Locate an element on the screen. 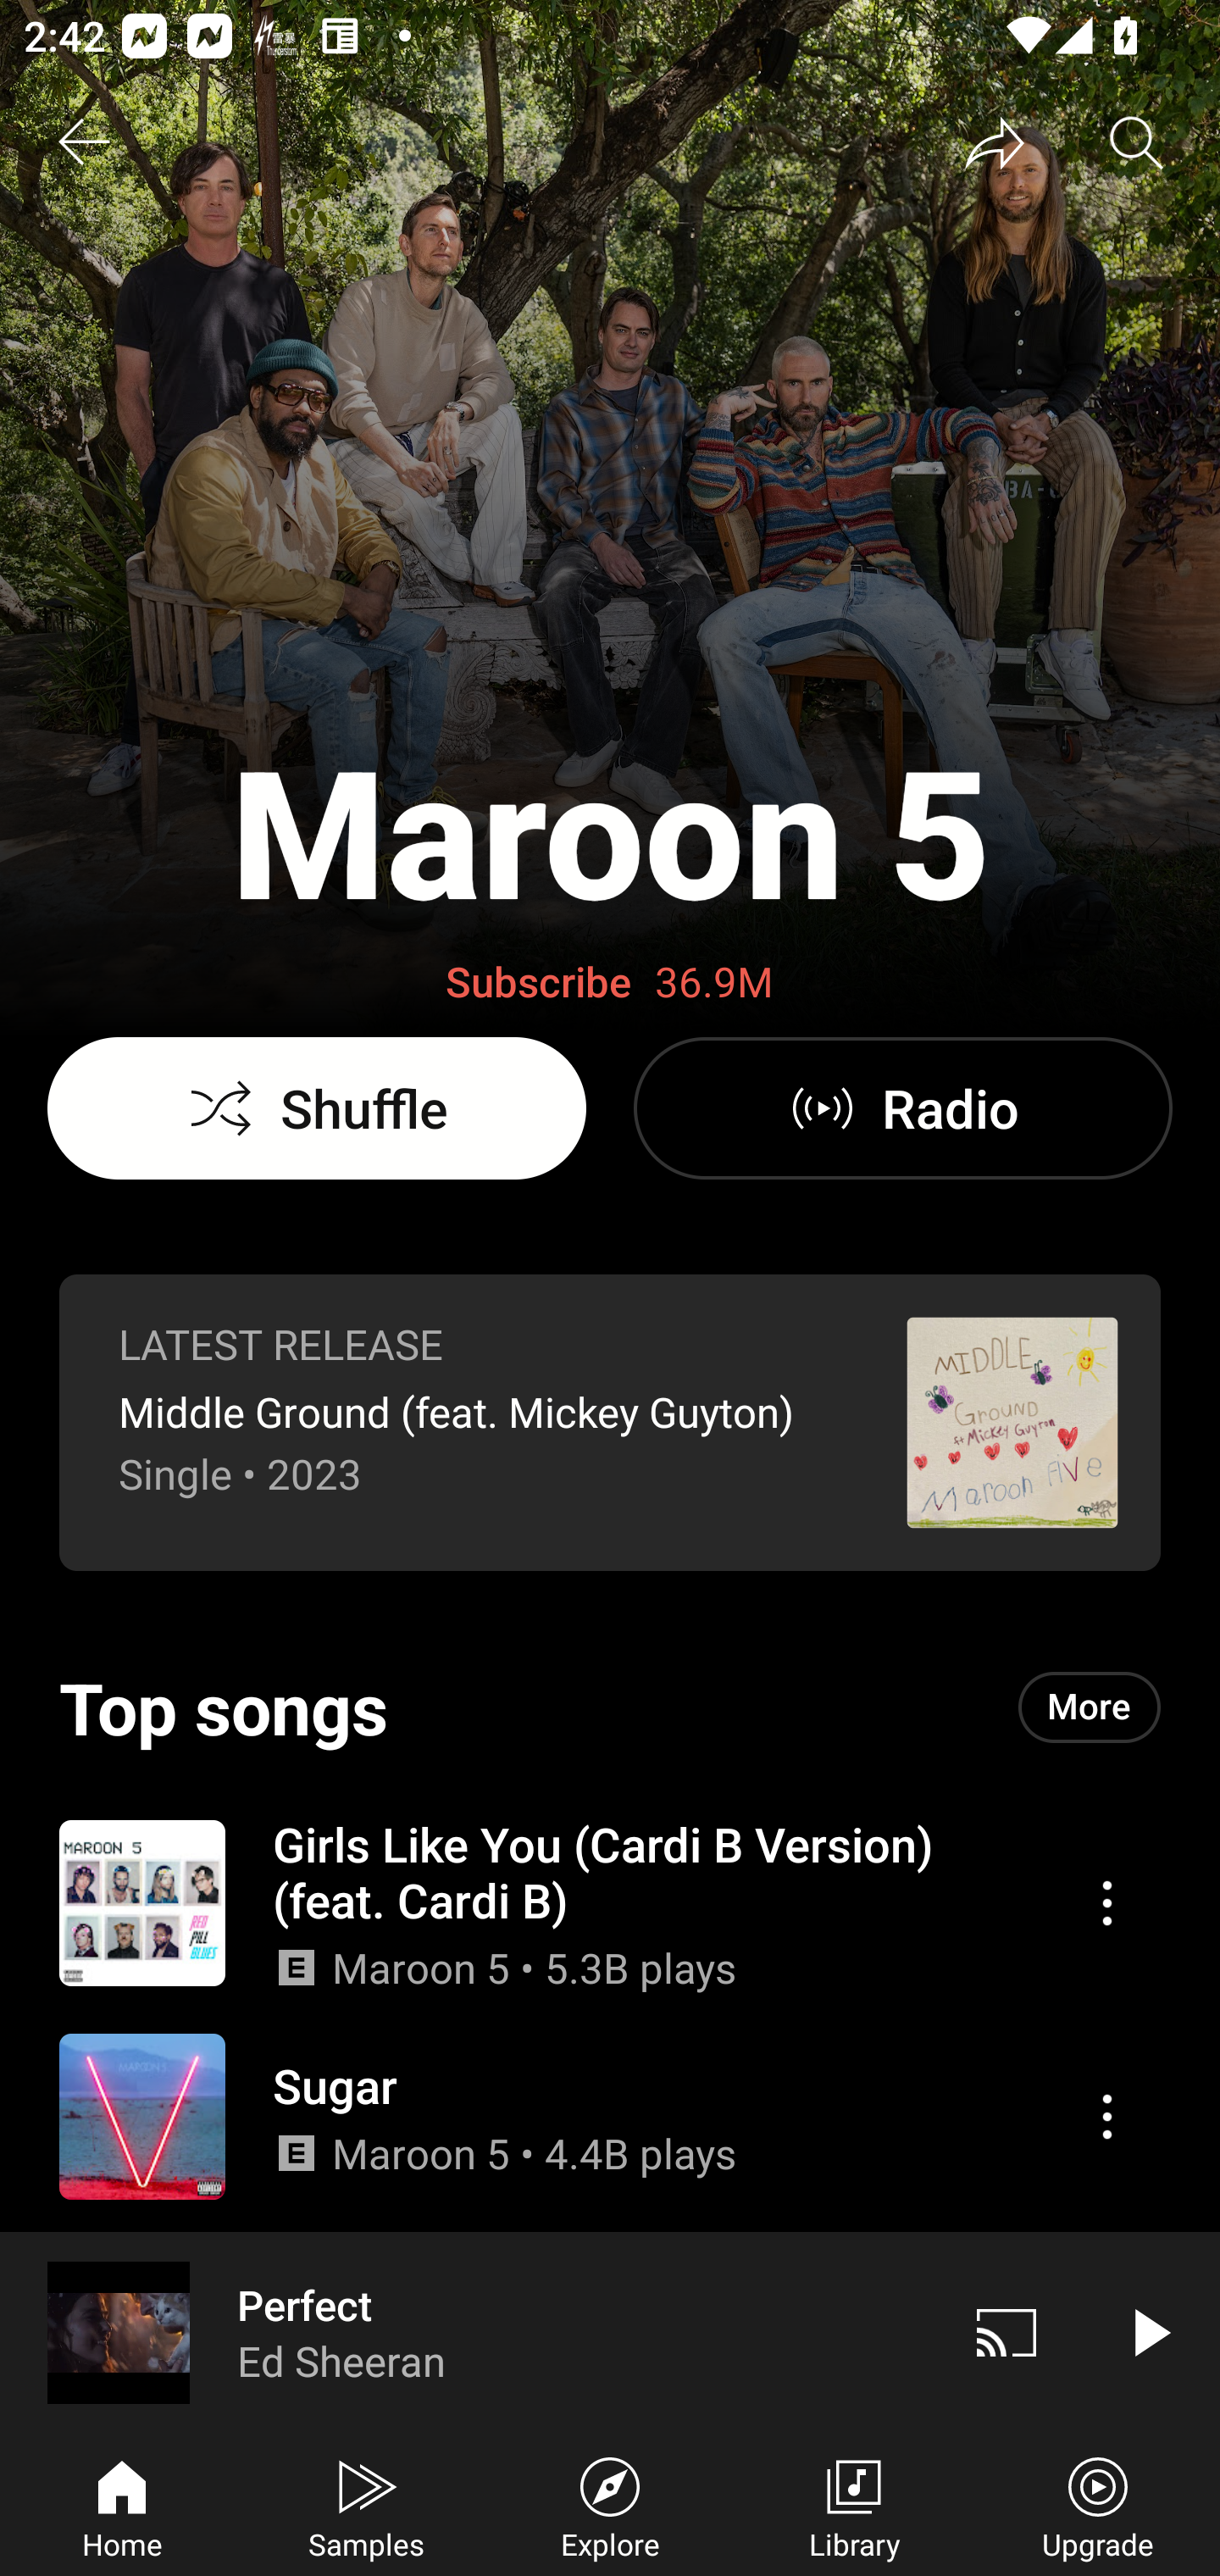  Share is located at coordinates (995, 142).